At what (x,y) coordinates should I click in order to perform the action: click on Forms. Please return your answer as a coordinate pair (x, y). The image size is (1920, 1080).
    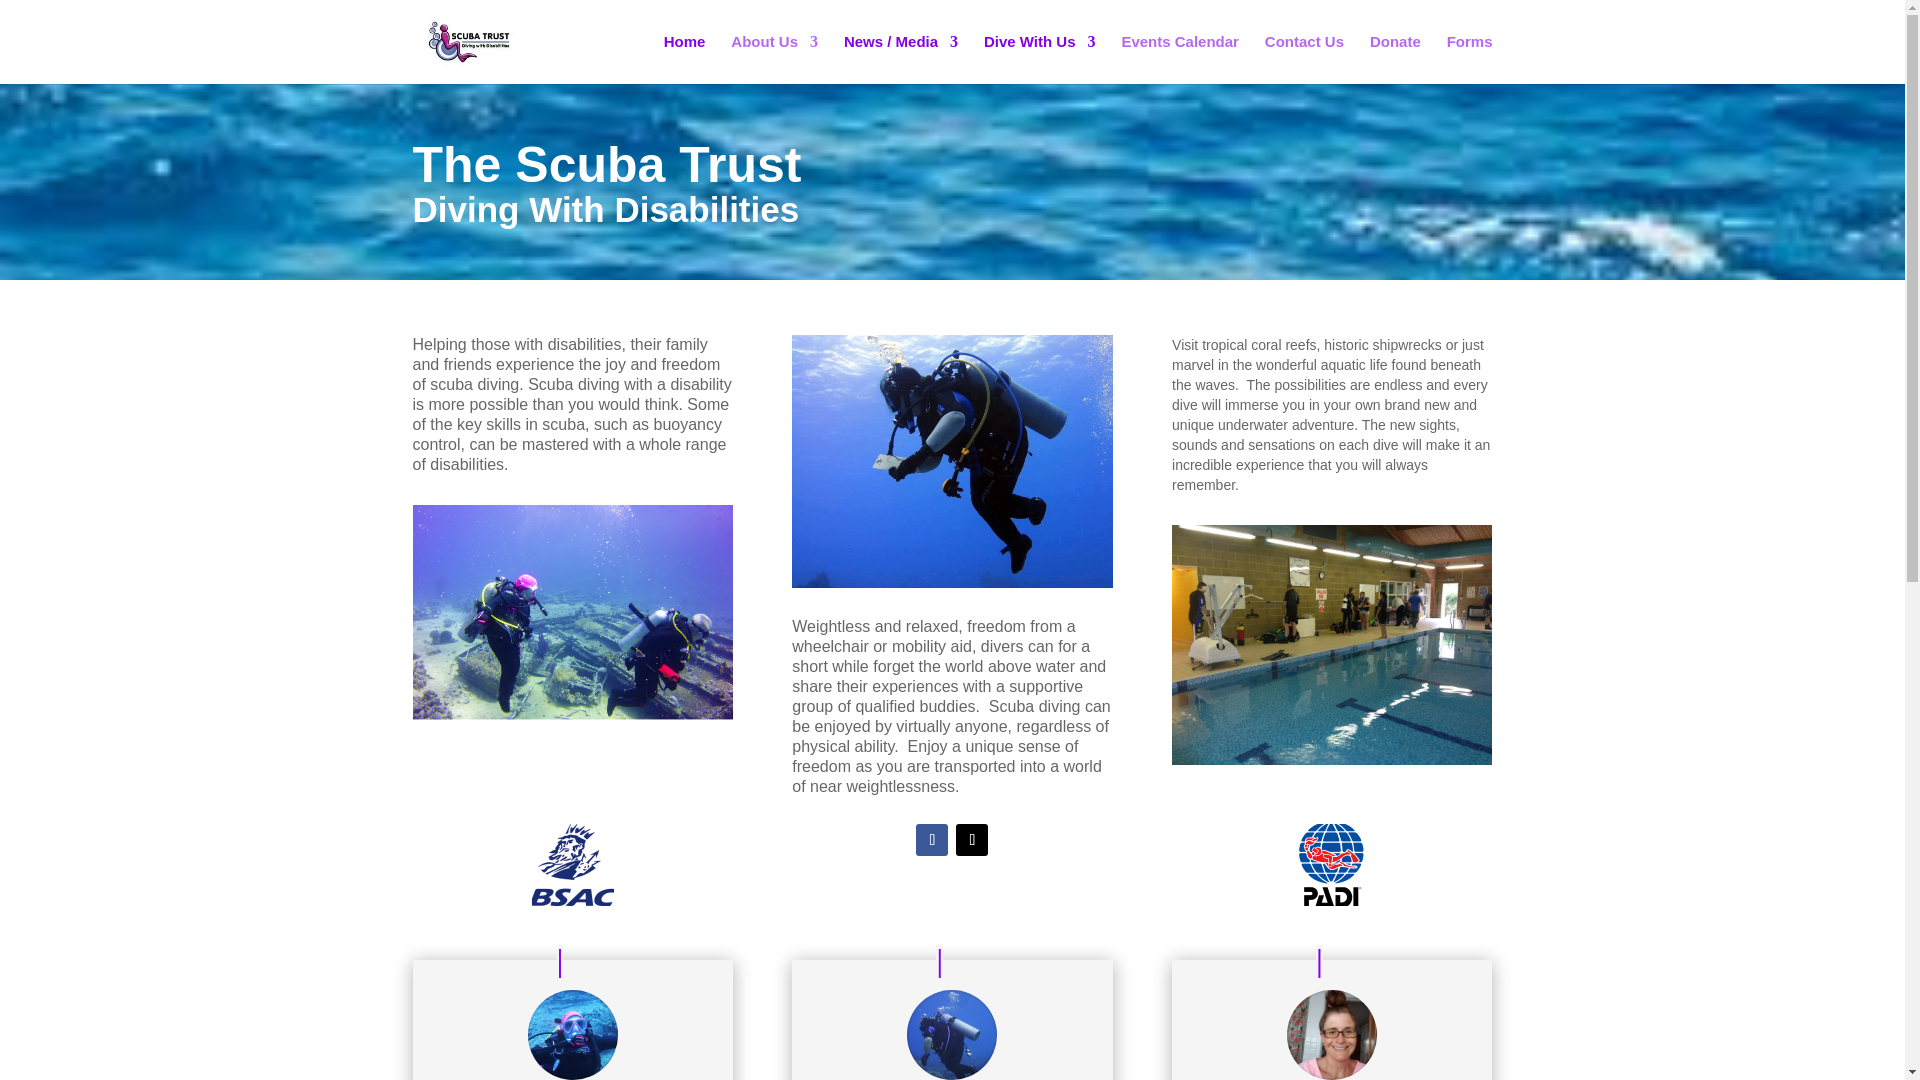
    Looking at the image, I should click on (1470, 59).